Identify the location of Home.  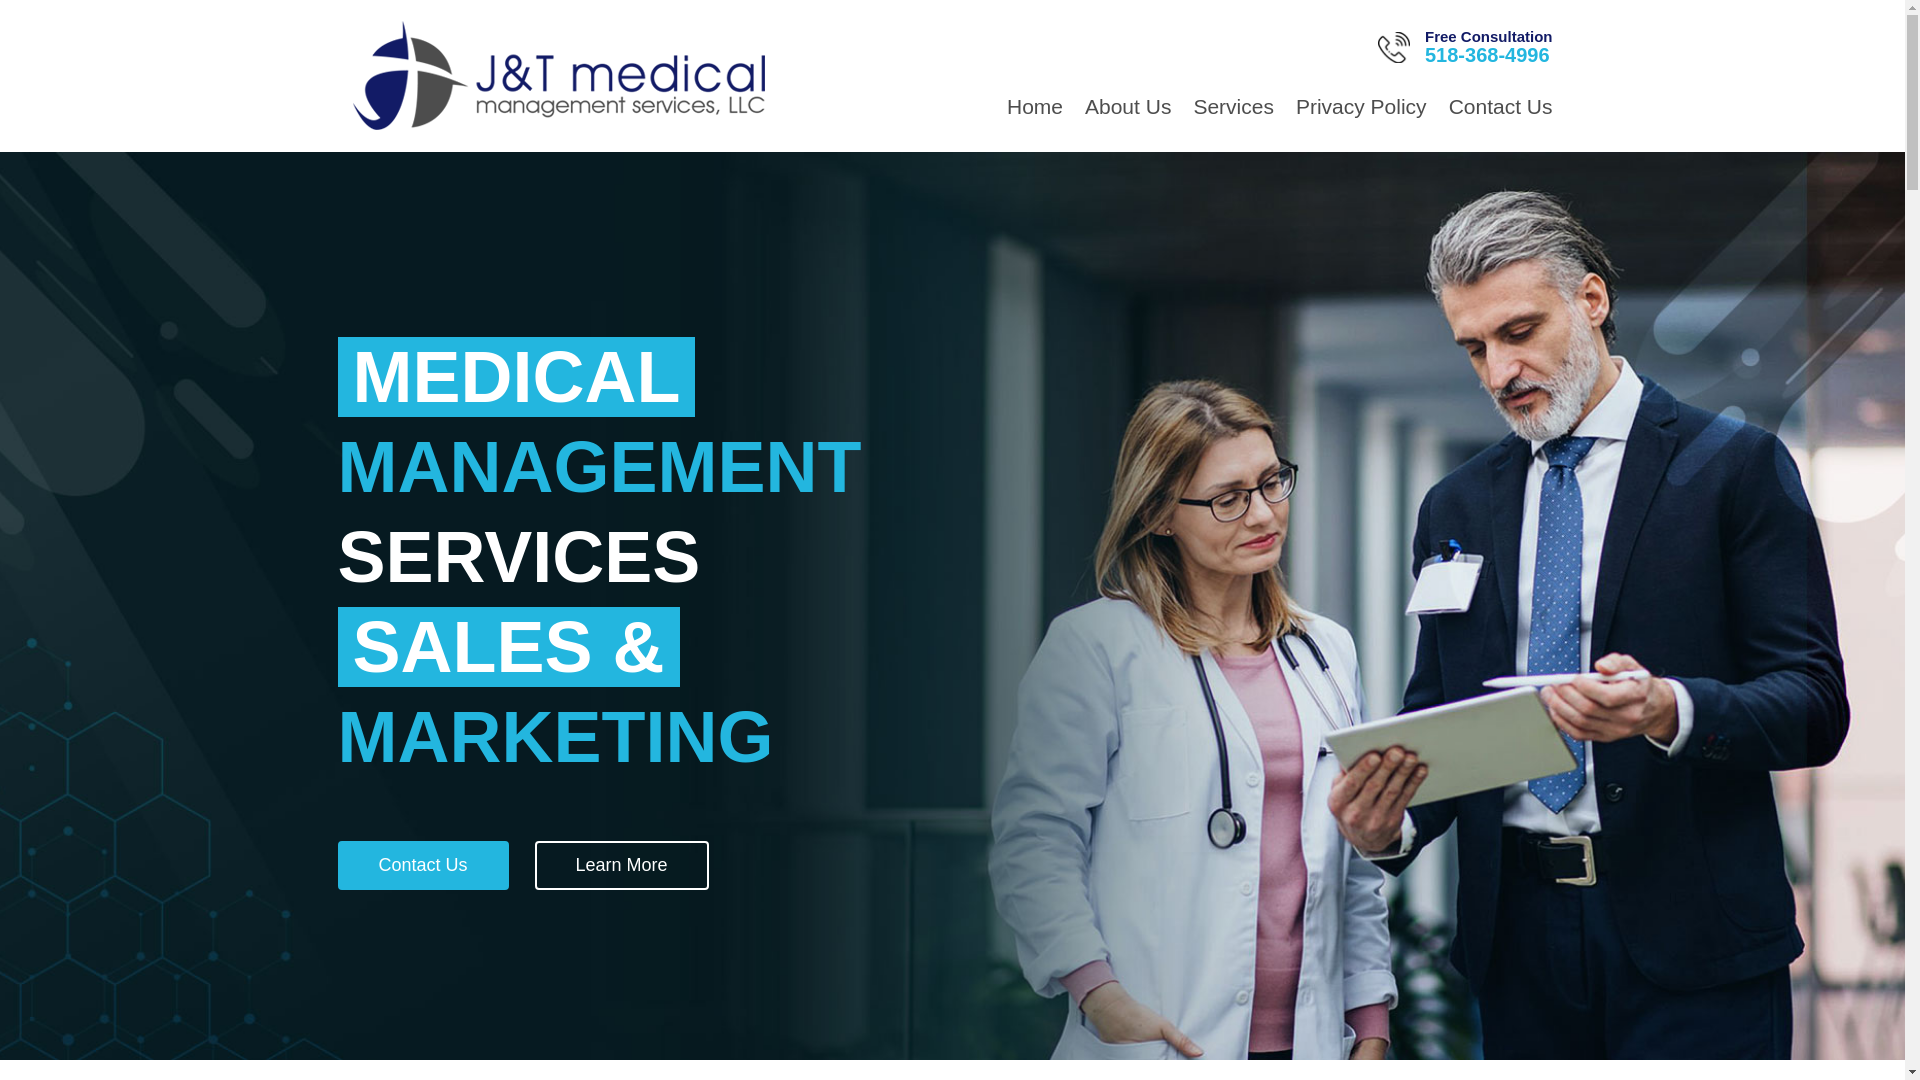
(1034, 111).